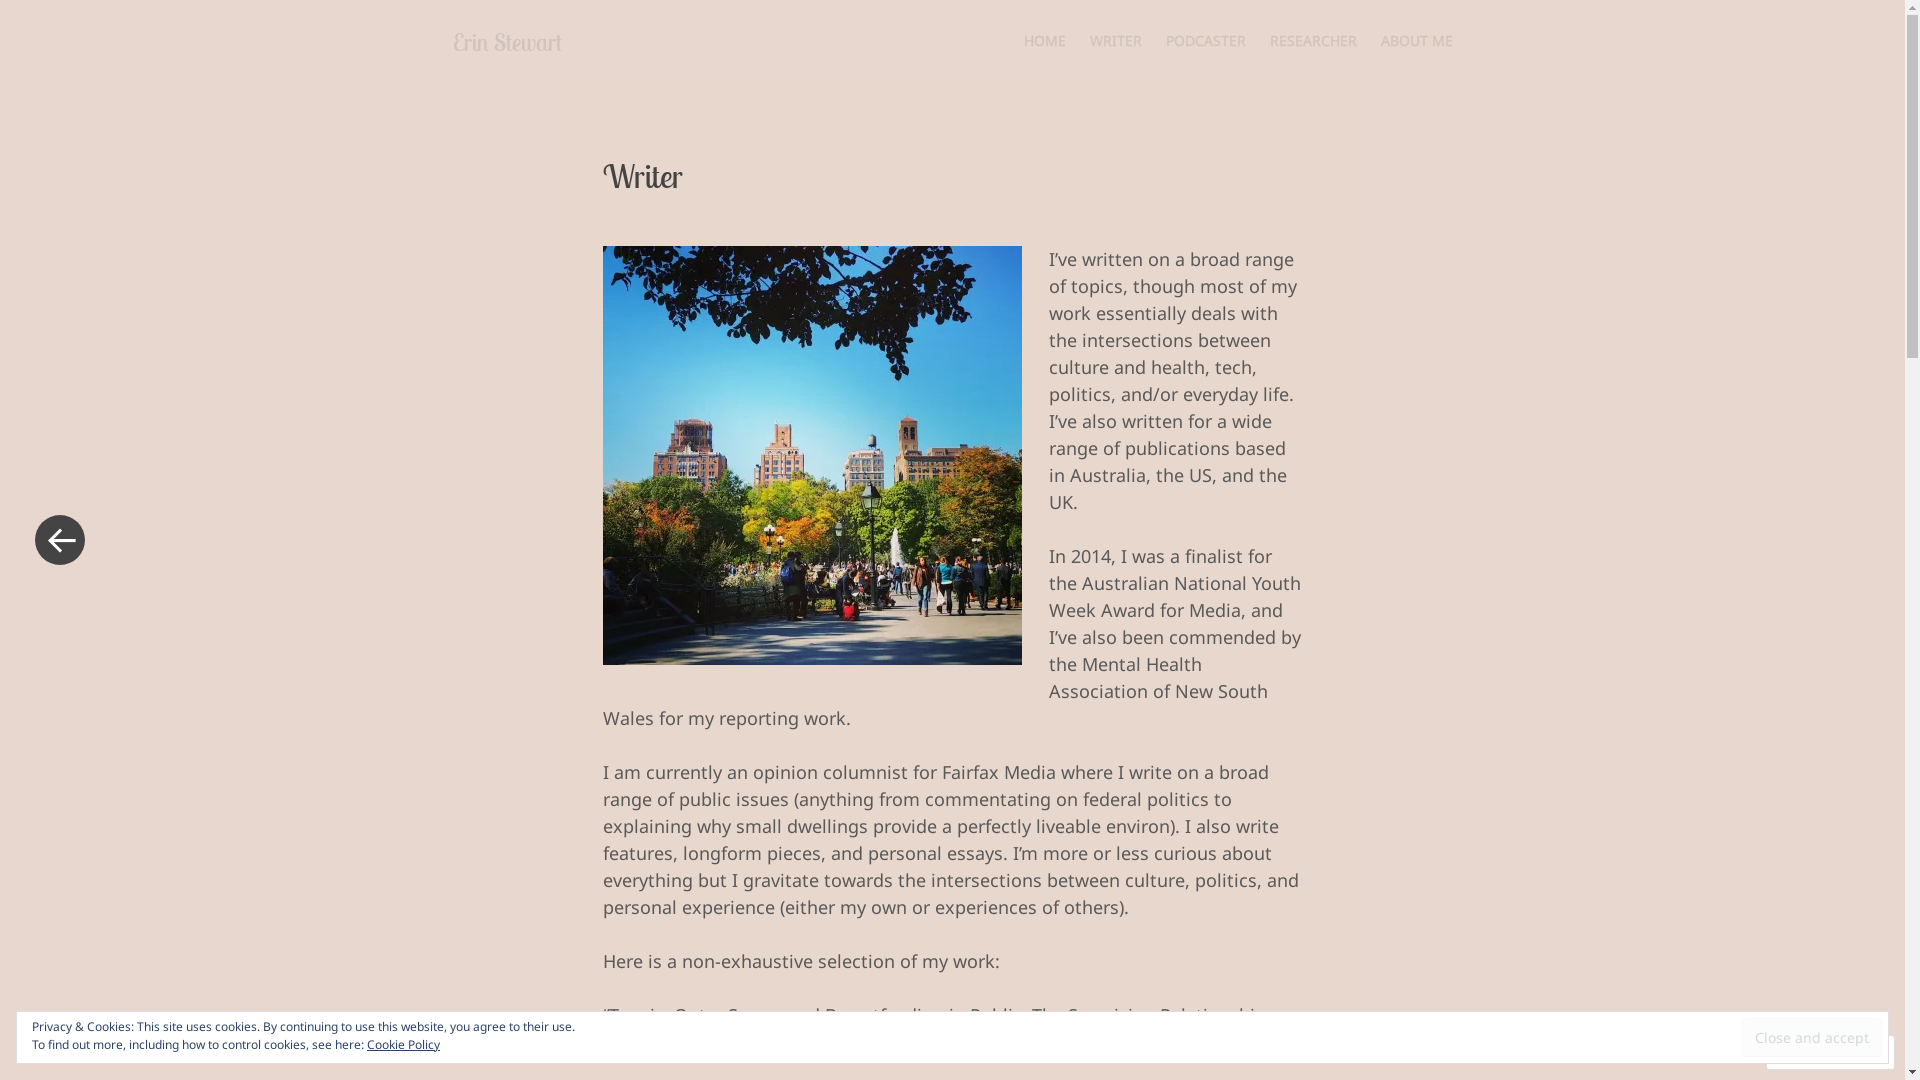 The height and width of the screenshot is (1080, 1920). What do you see at coordinates (1812, 1037) in the screenshot?
I see `Close and accept` at bounding box center [1812, 1037].